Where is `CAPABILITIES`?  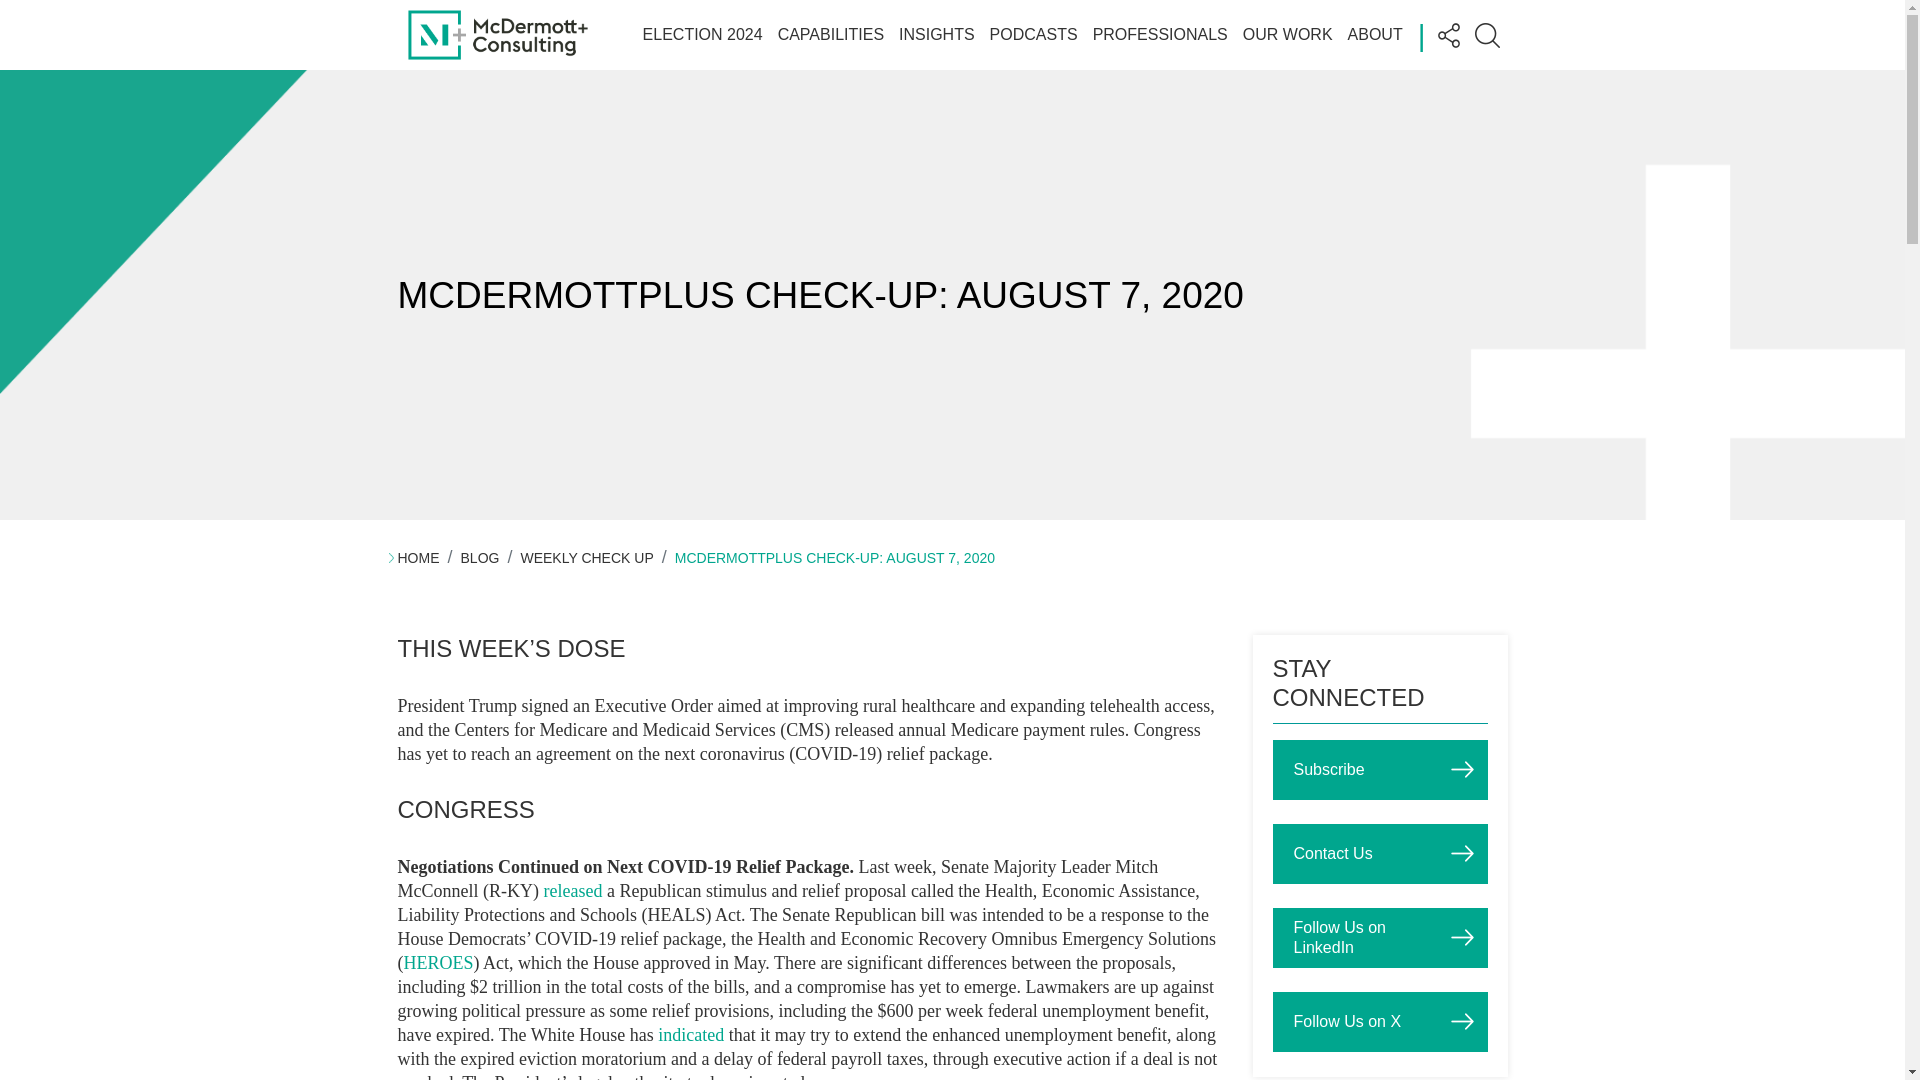
CAPABILITIES is located at coordinates (830, 34).